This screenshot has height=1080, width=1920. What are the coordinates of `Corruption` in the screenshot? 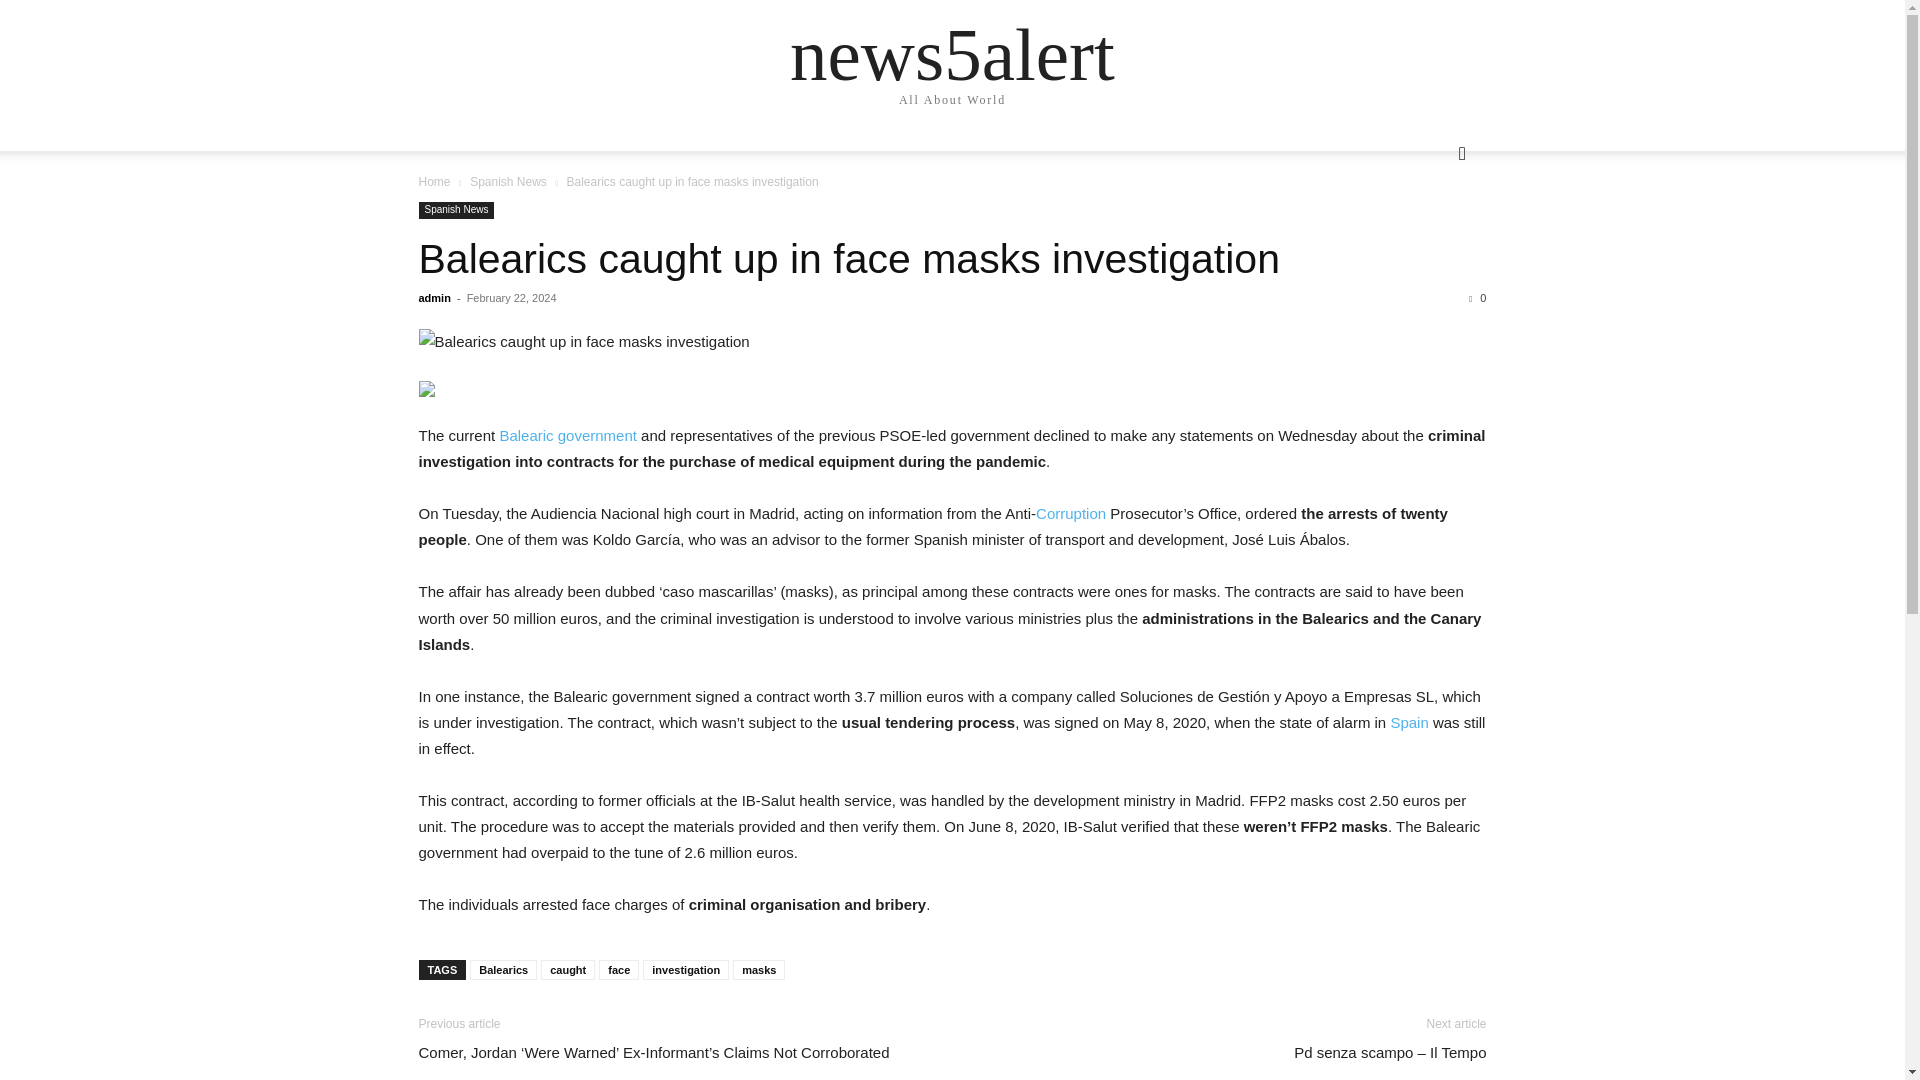 It's located at (1070, 513).